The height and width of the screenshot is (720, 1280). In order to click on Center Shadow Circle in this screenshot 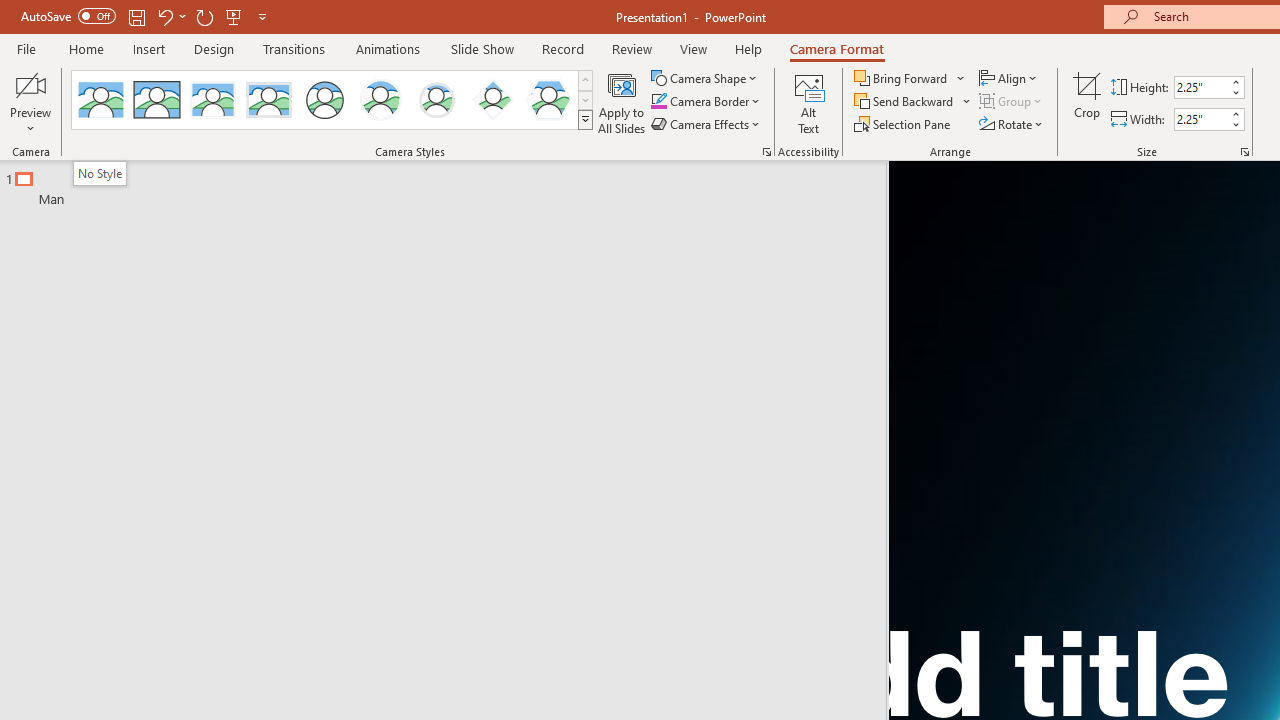, I will do `click(381, 100)`.